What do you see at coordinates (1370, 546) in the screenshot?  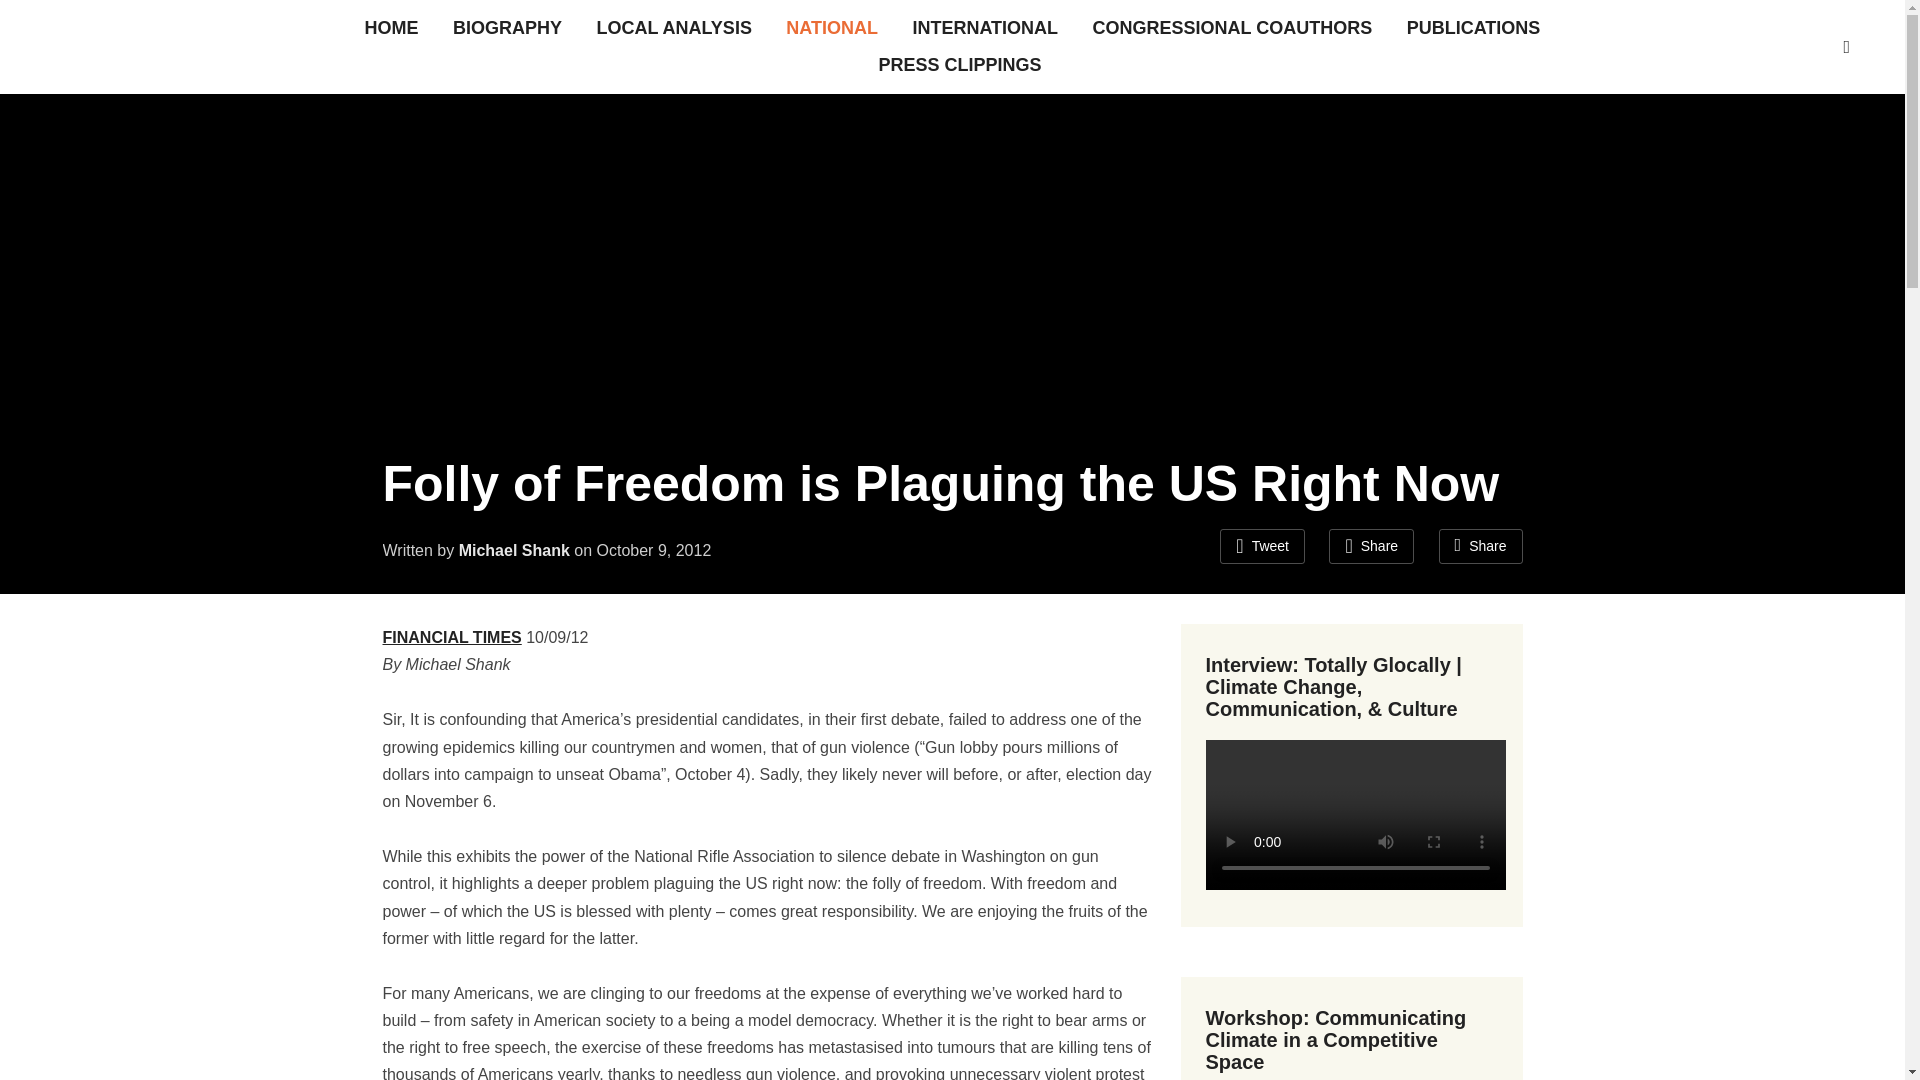 I see `Share this on Facebook` at bounding box center [1370, 546].